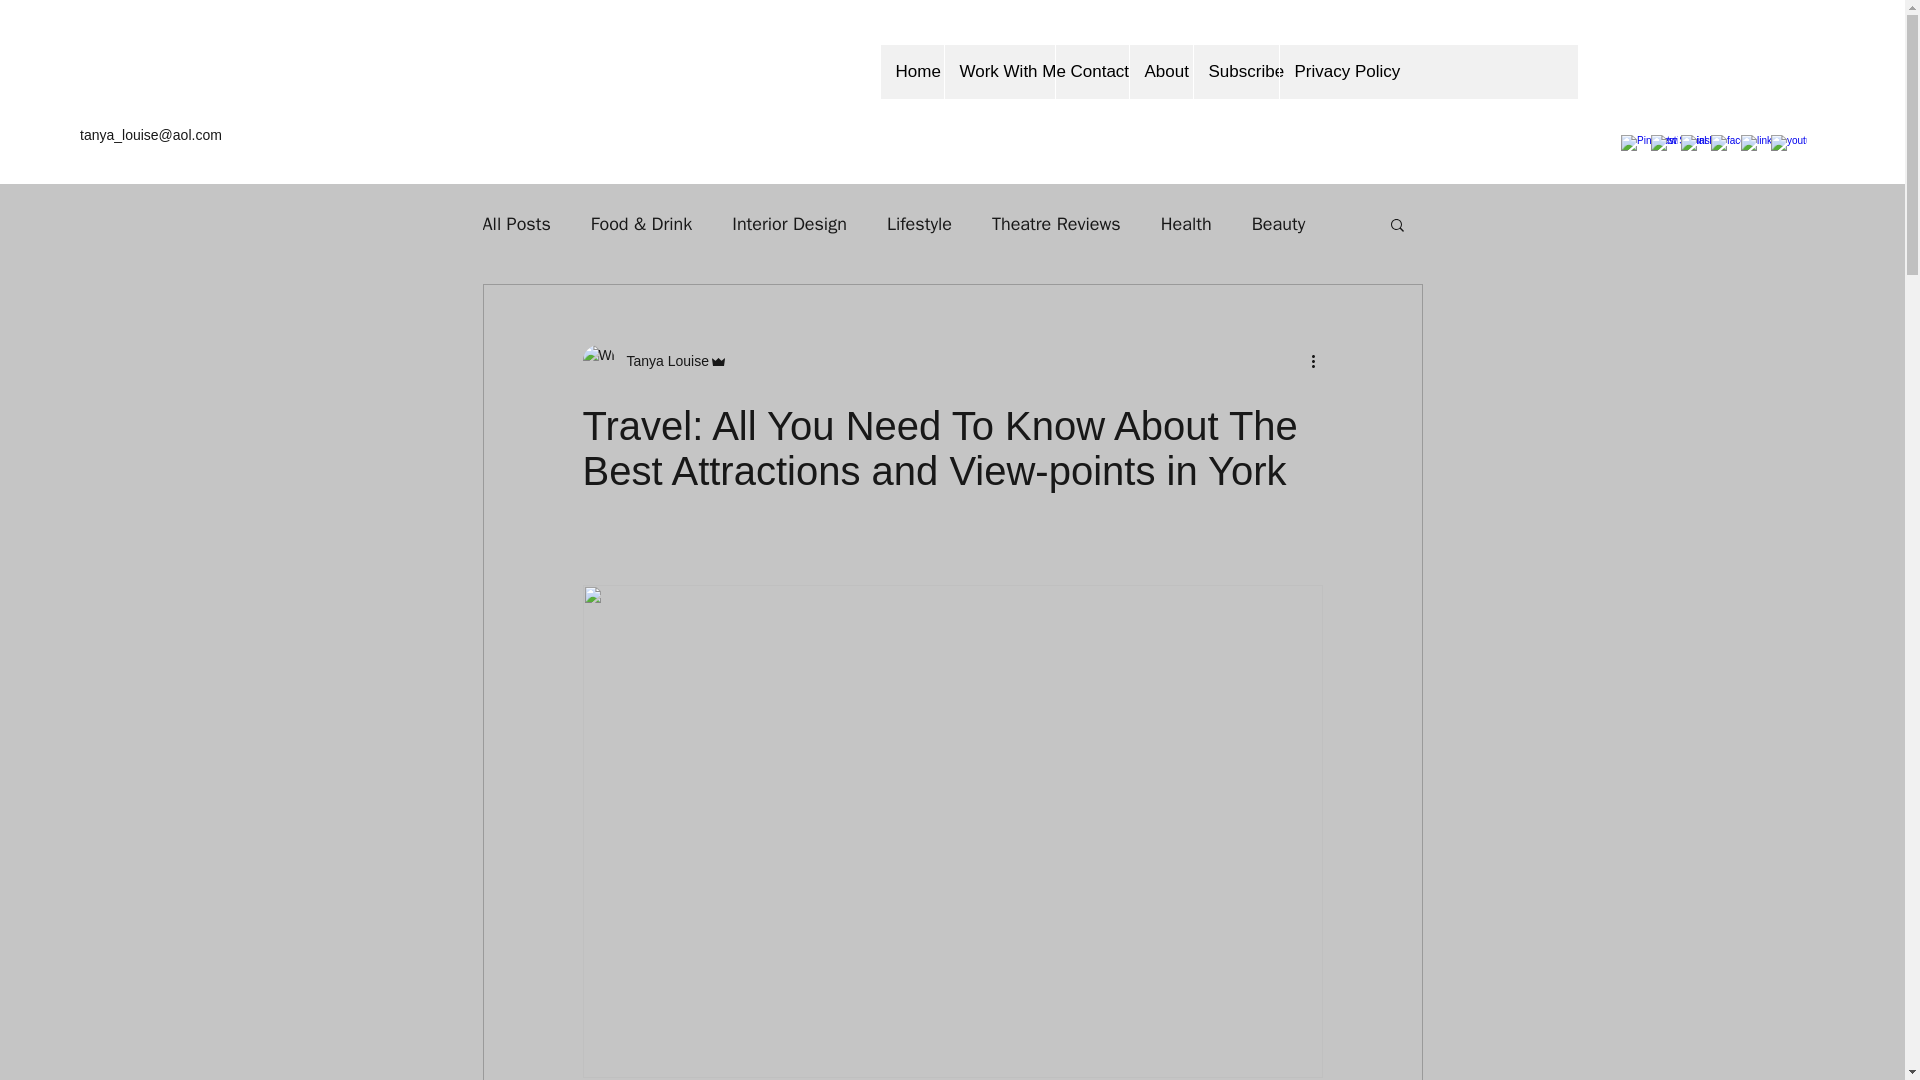 The width and height of the screenshot is (1920, 1080). Describe the element at coordinates (515, 224) in the screenshot. I see `All Posts` at that location.